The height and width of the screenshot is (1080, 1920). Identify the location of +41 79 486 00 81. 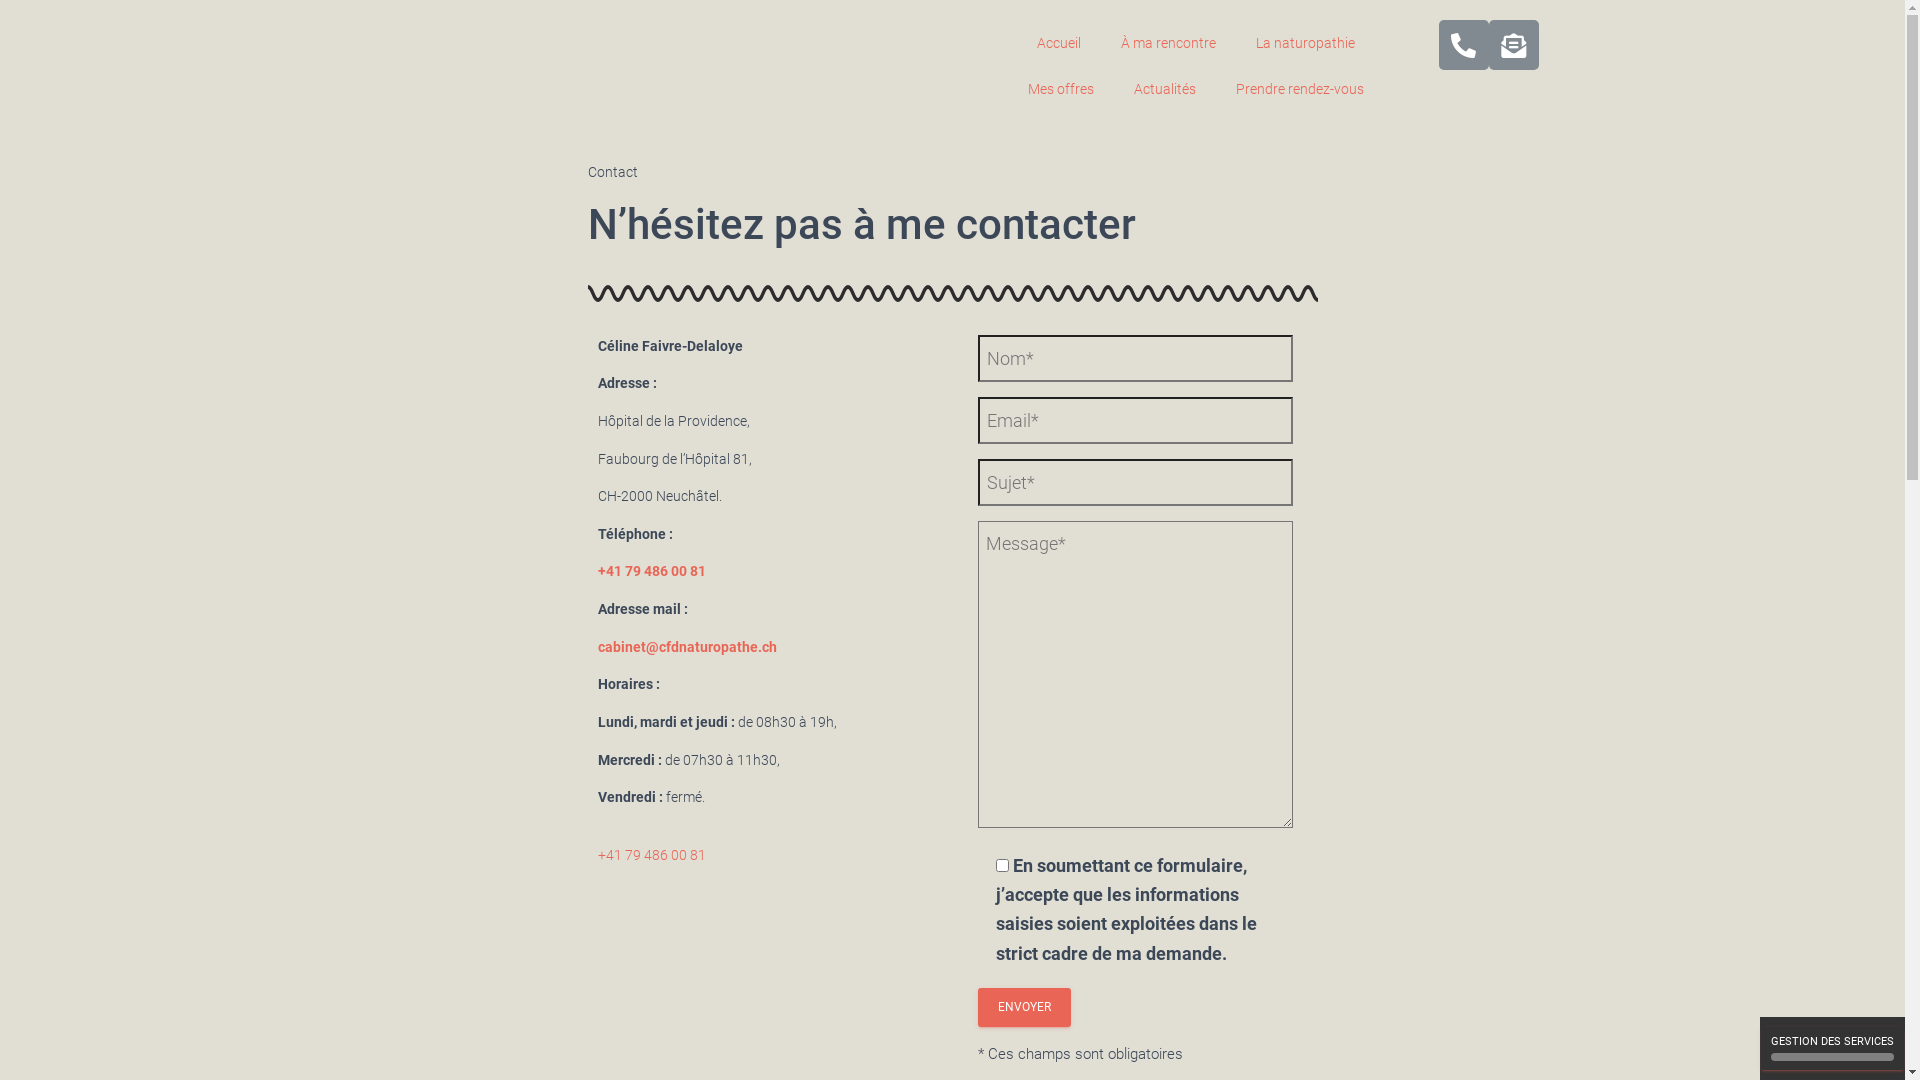
(652, 571).